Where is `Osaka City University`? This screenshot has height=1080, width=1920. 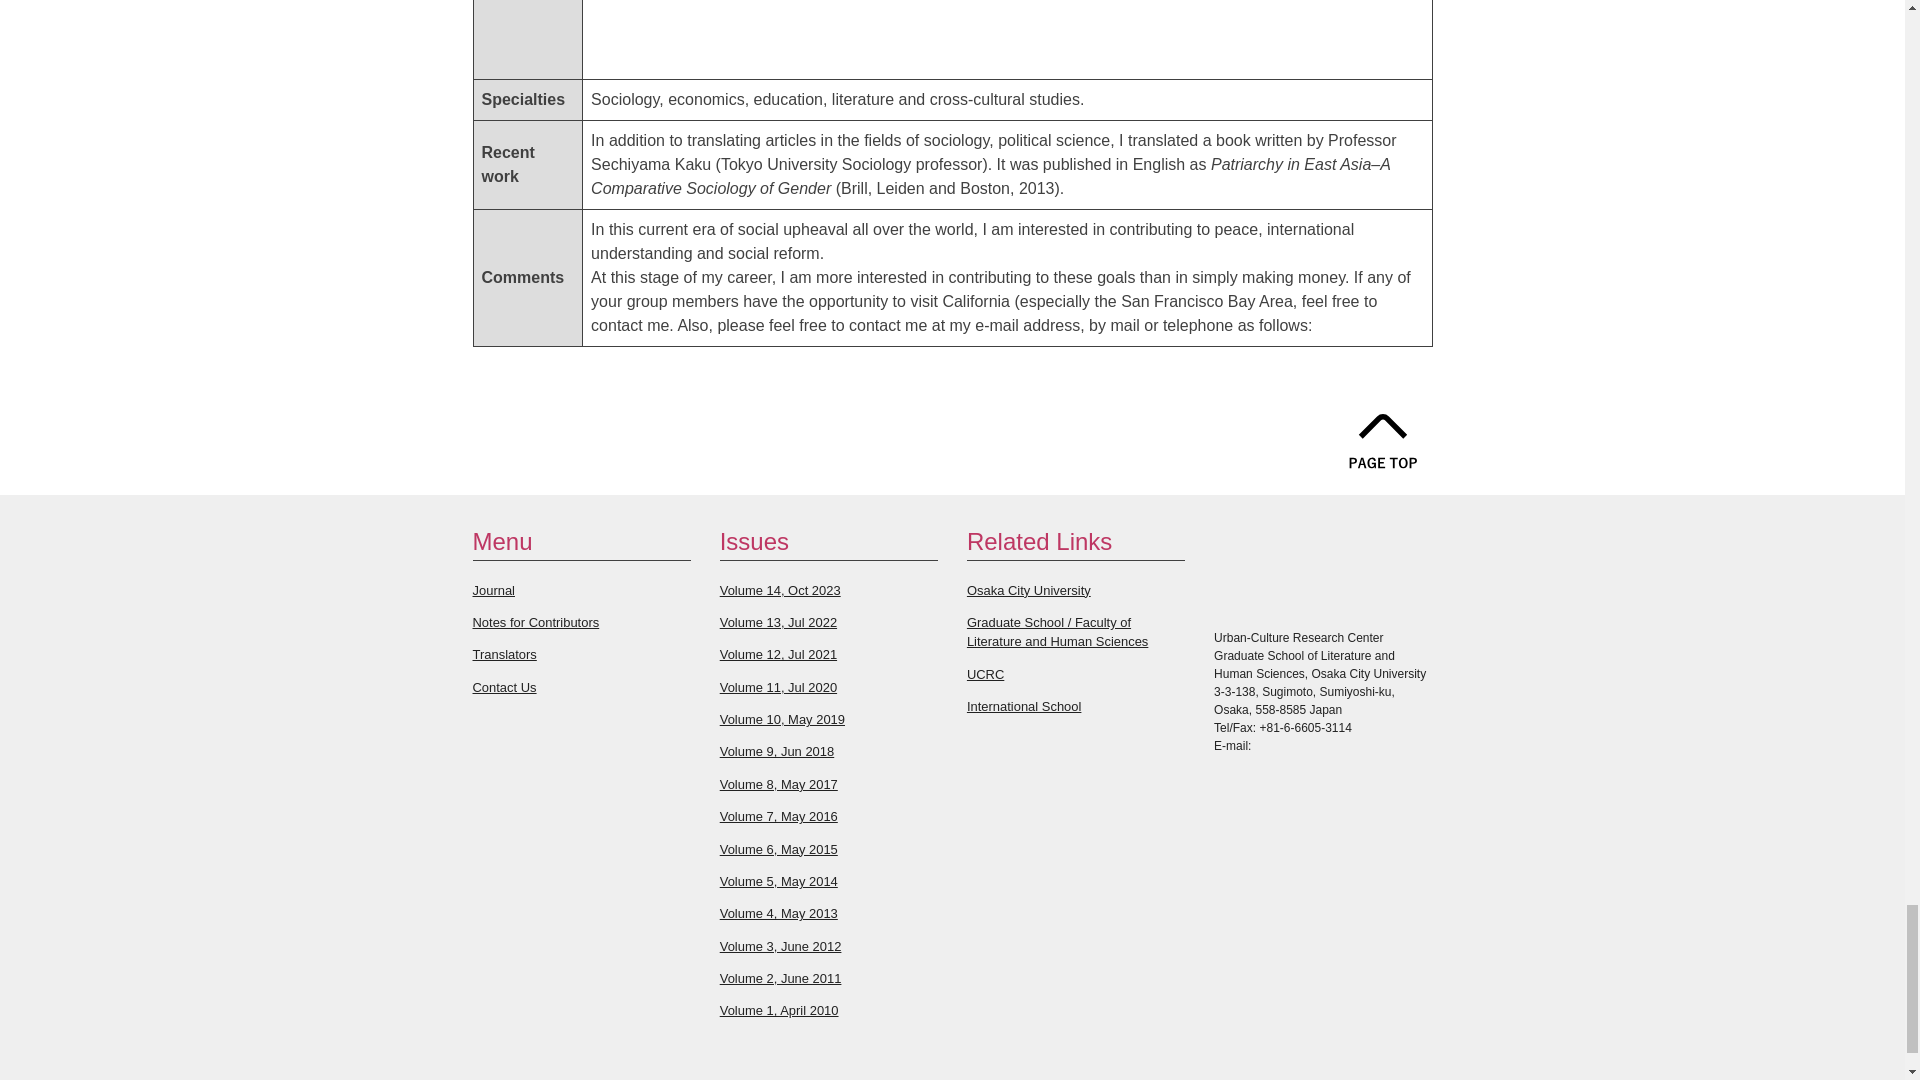 Osaka City University is located at coordinates (1028, 590).